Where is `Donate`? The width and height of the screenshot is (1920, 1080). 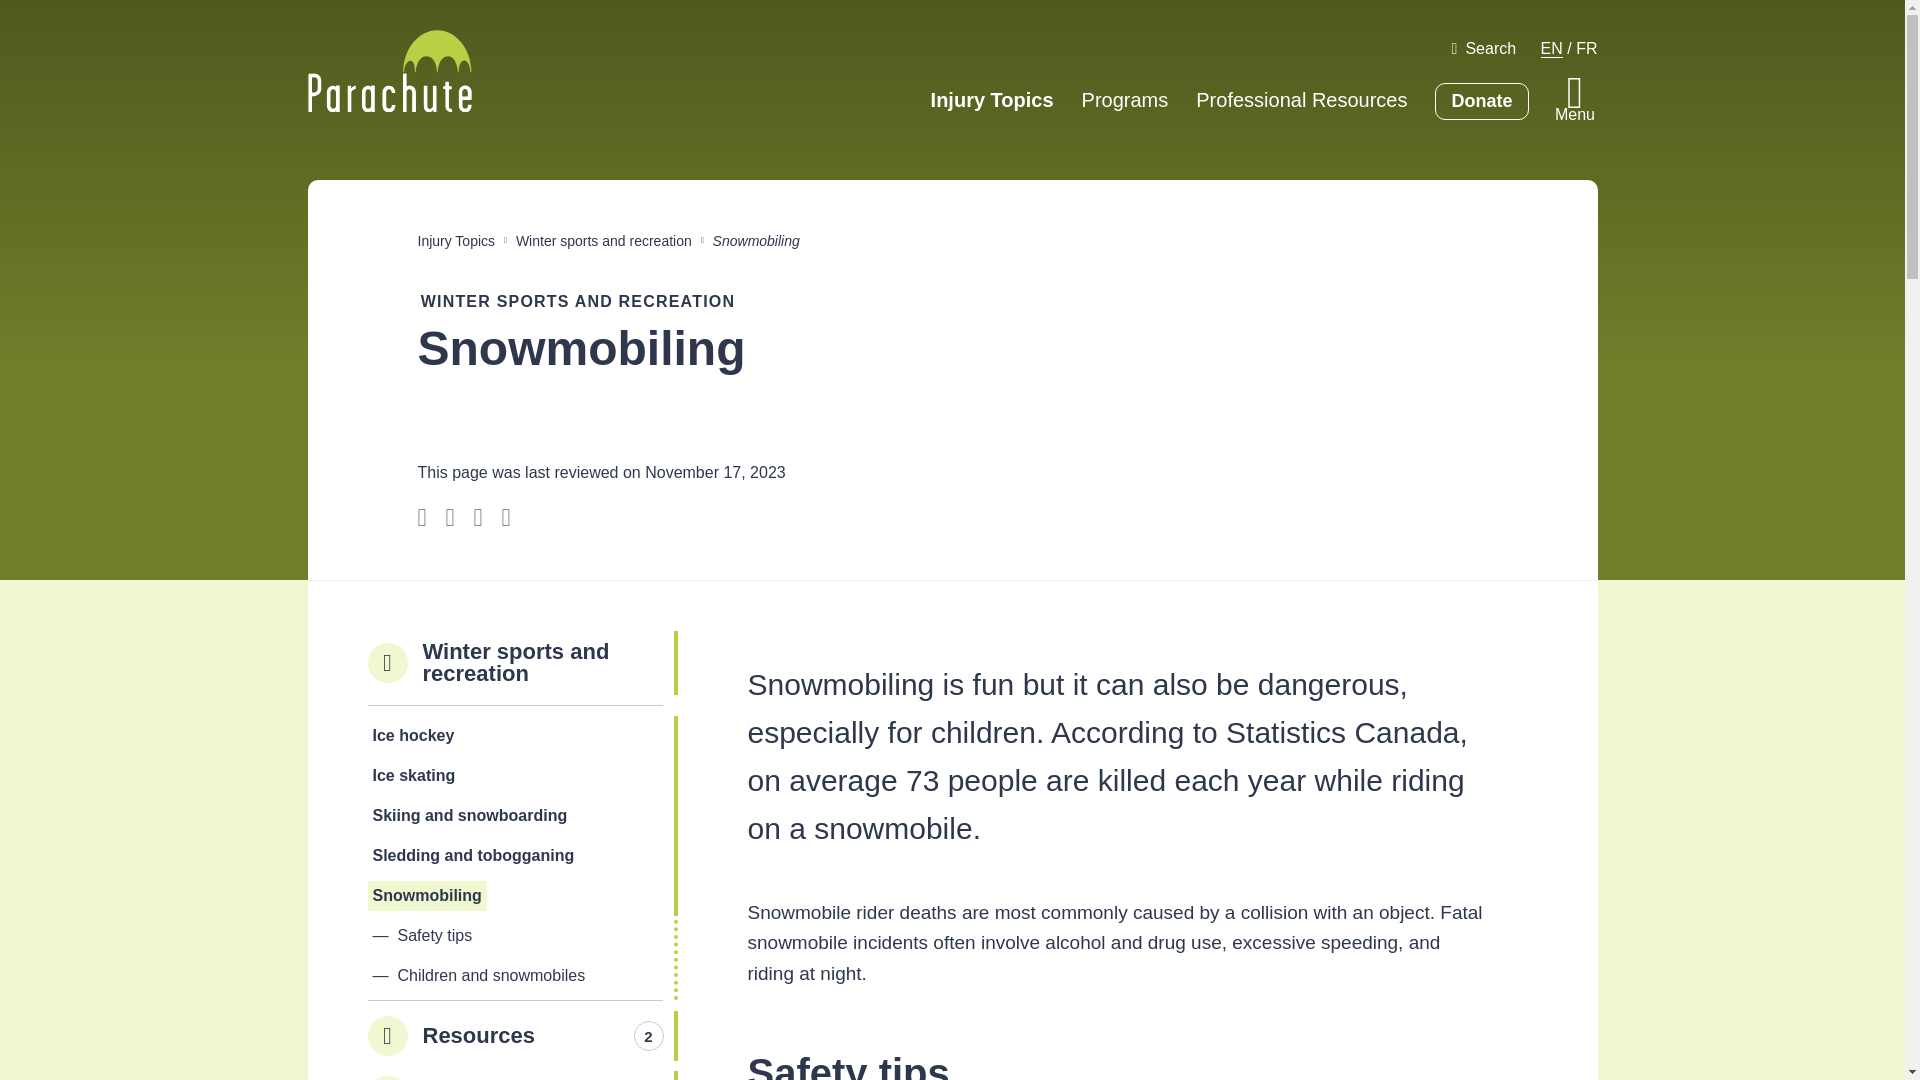
Donate is located at coordinates (1481, 101).